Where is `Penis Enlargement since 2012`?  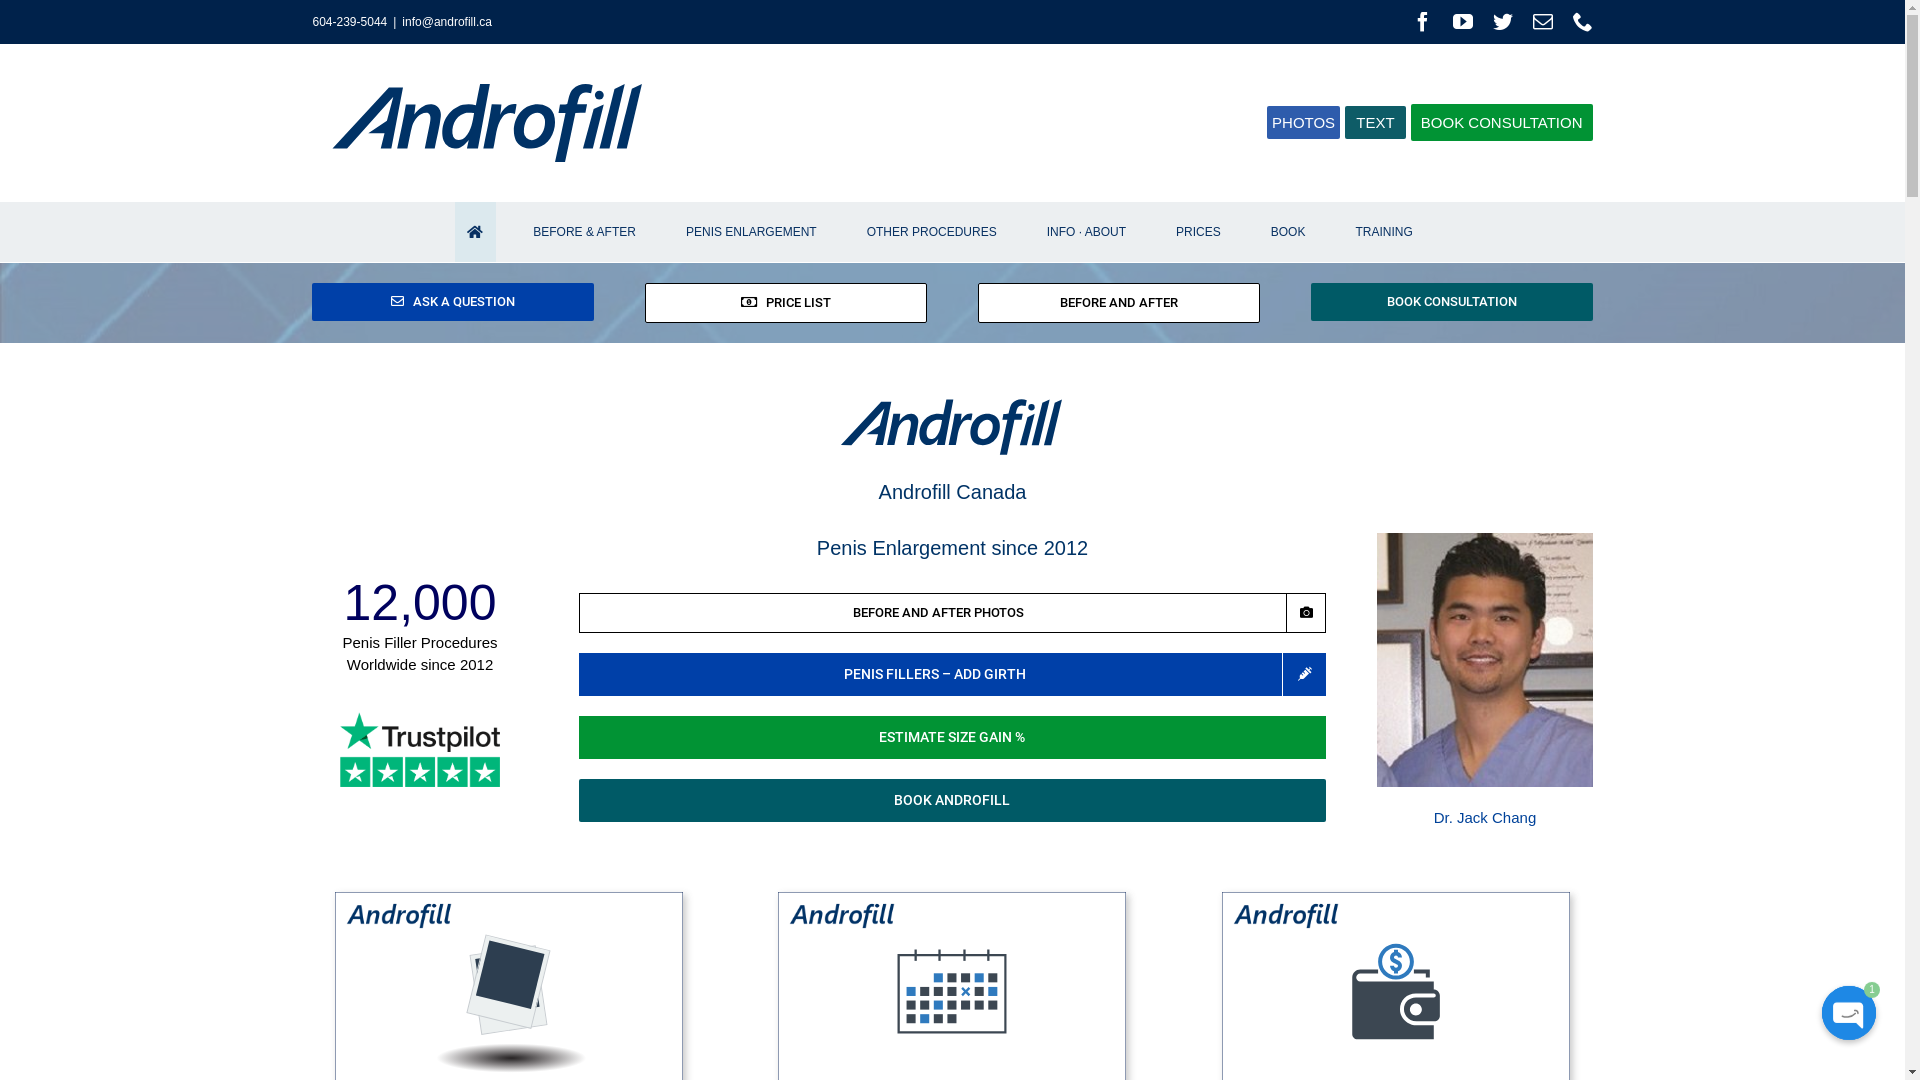
Penis Enlargement since 2012 is located at coordinates (952, 548).